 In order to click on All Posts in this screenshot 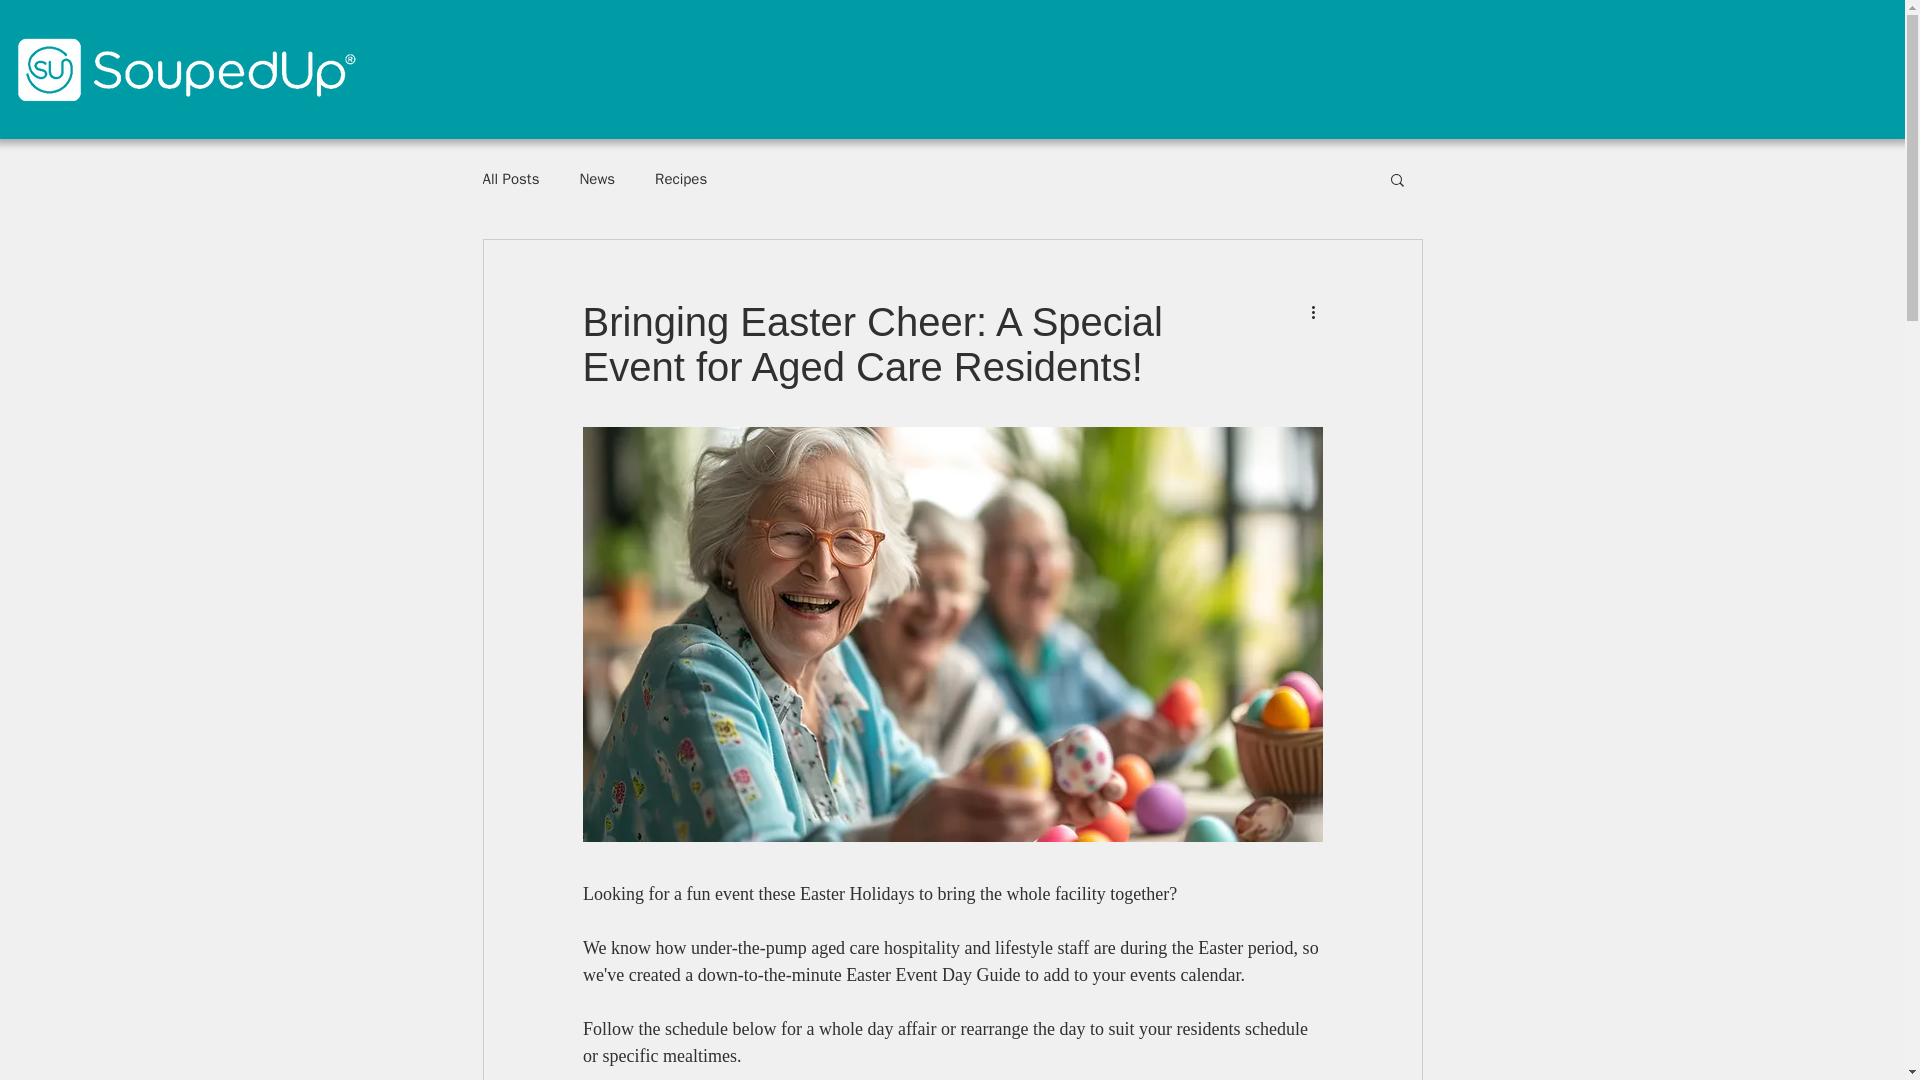, I will do `click(510, 179)`.